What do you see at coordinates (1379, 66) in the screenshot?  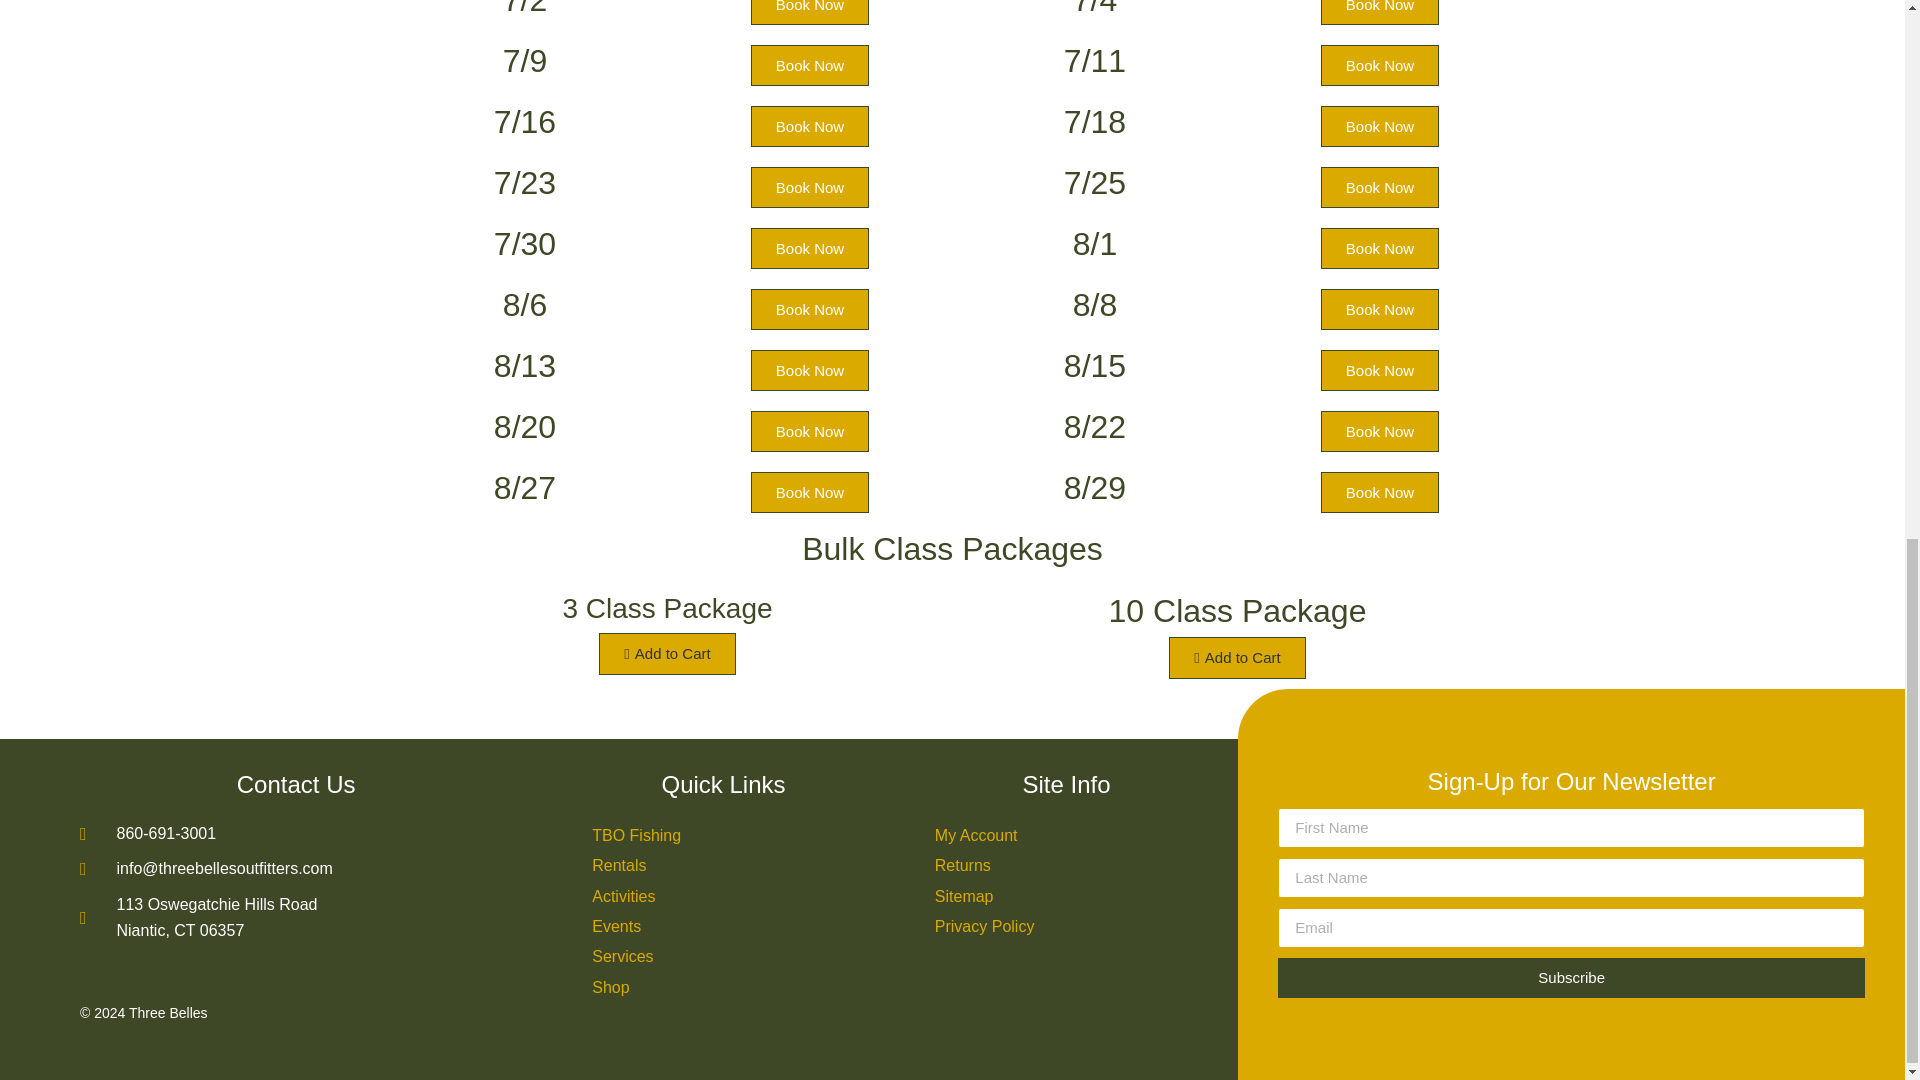 I see `Book Now` at bounding box center [1379, 66].